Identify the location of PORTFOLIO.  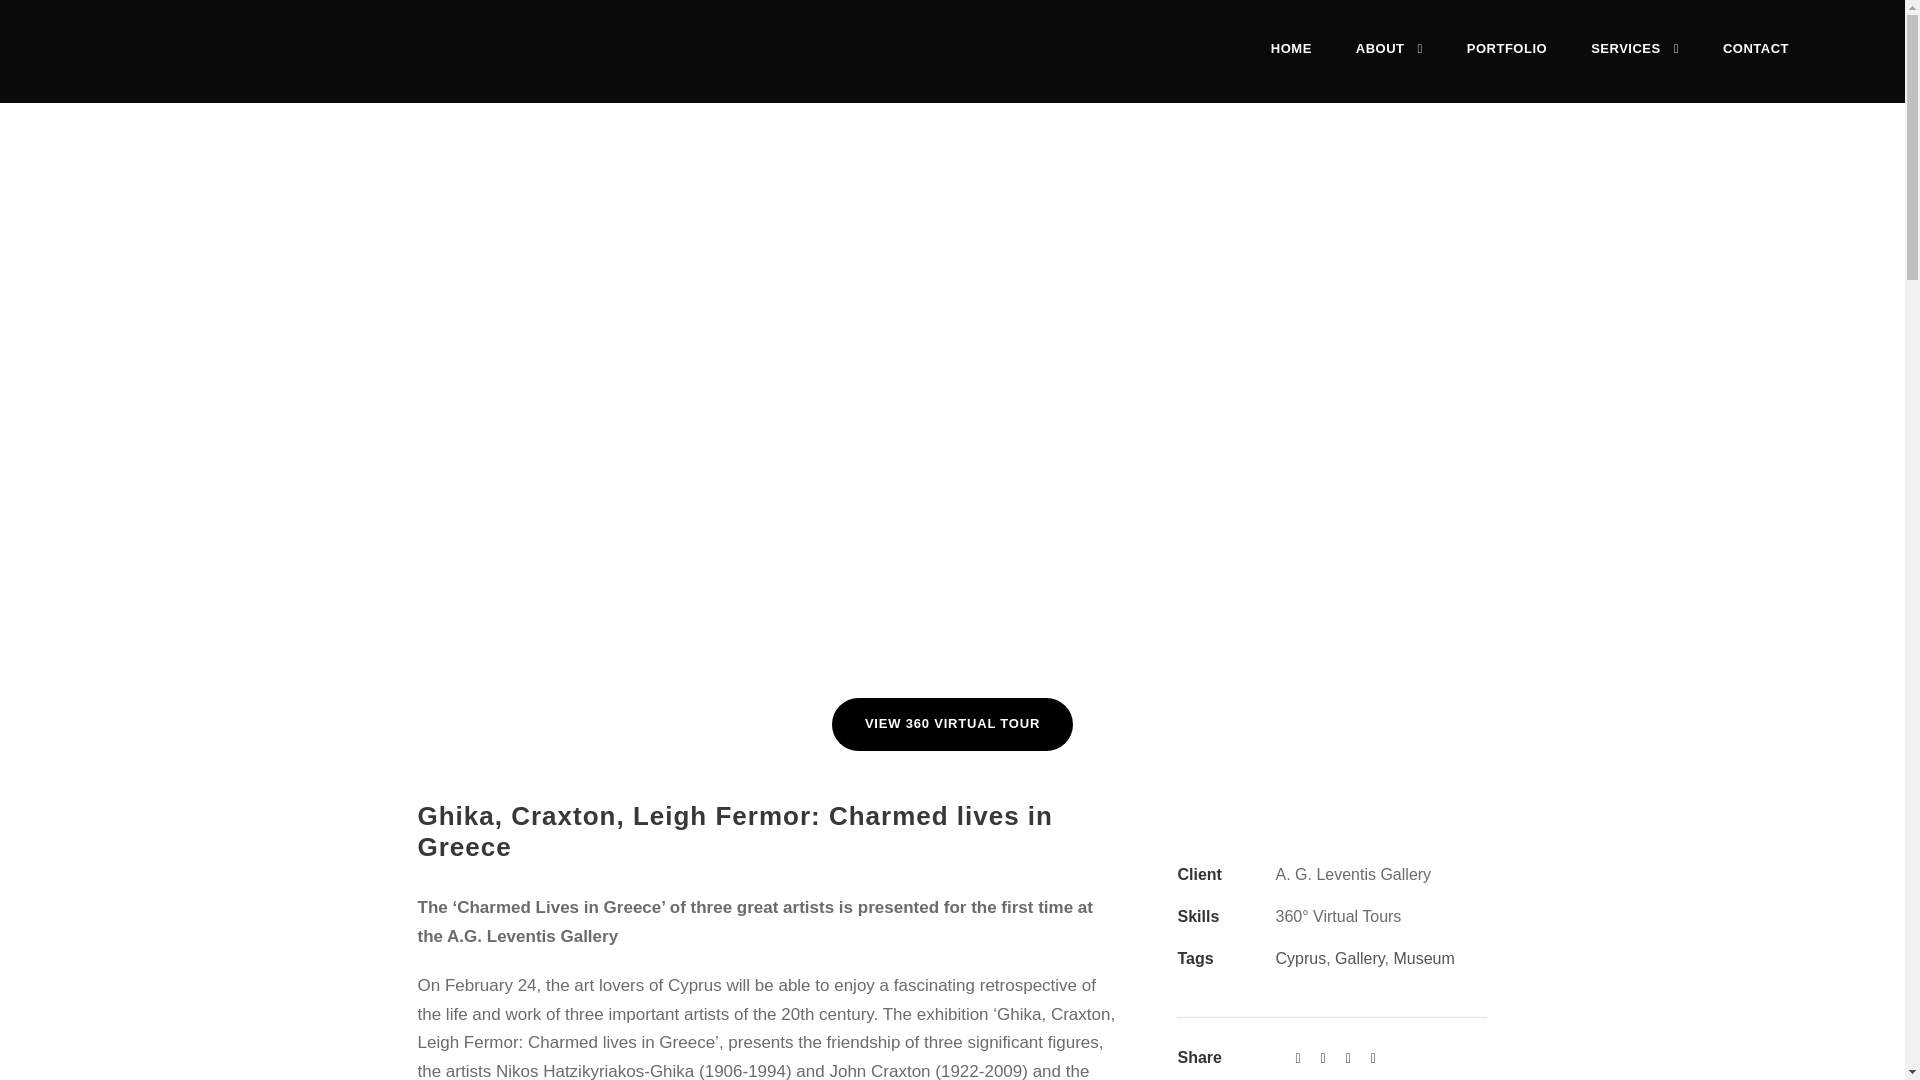
(1506, 65).